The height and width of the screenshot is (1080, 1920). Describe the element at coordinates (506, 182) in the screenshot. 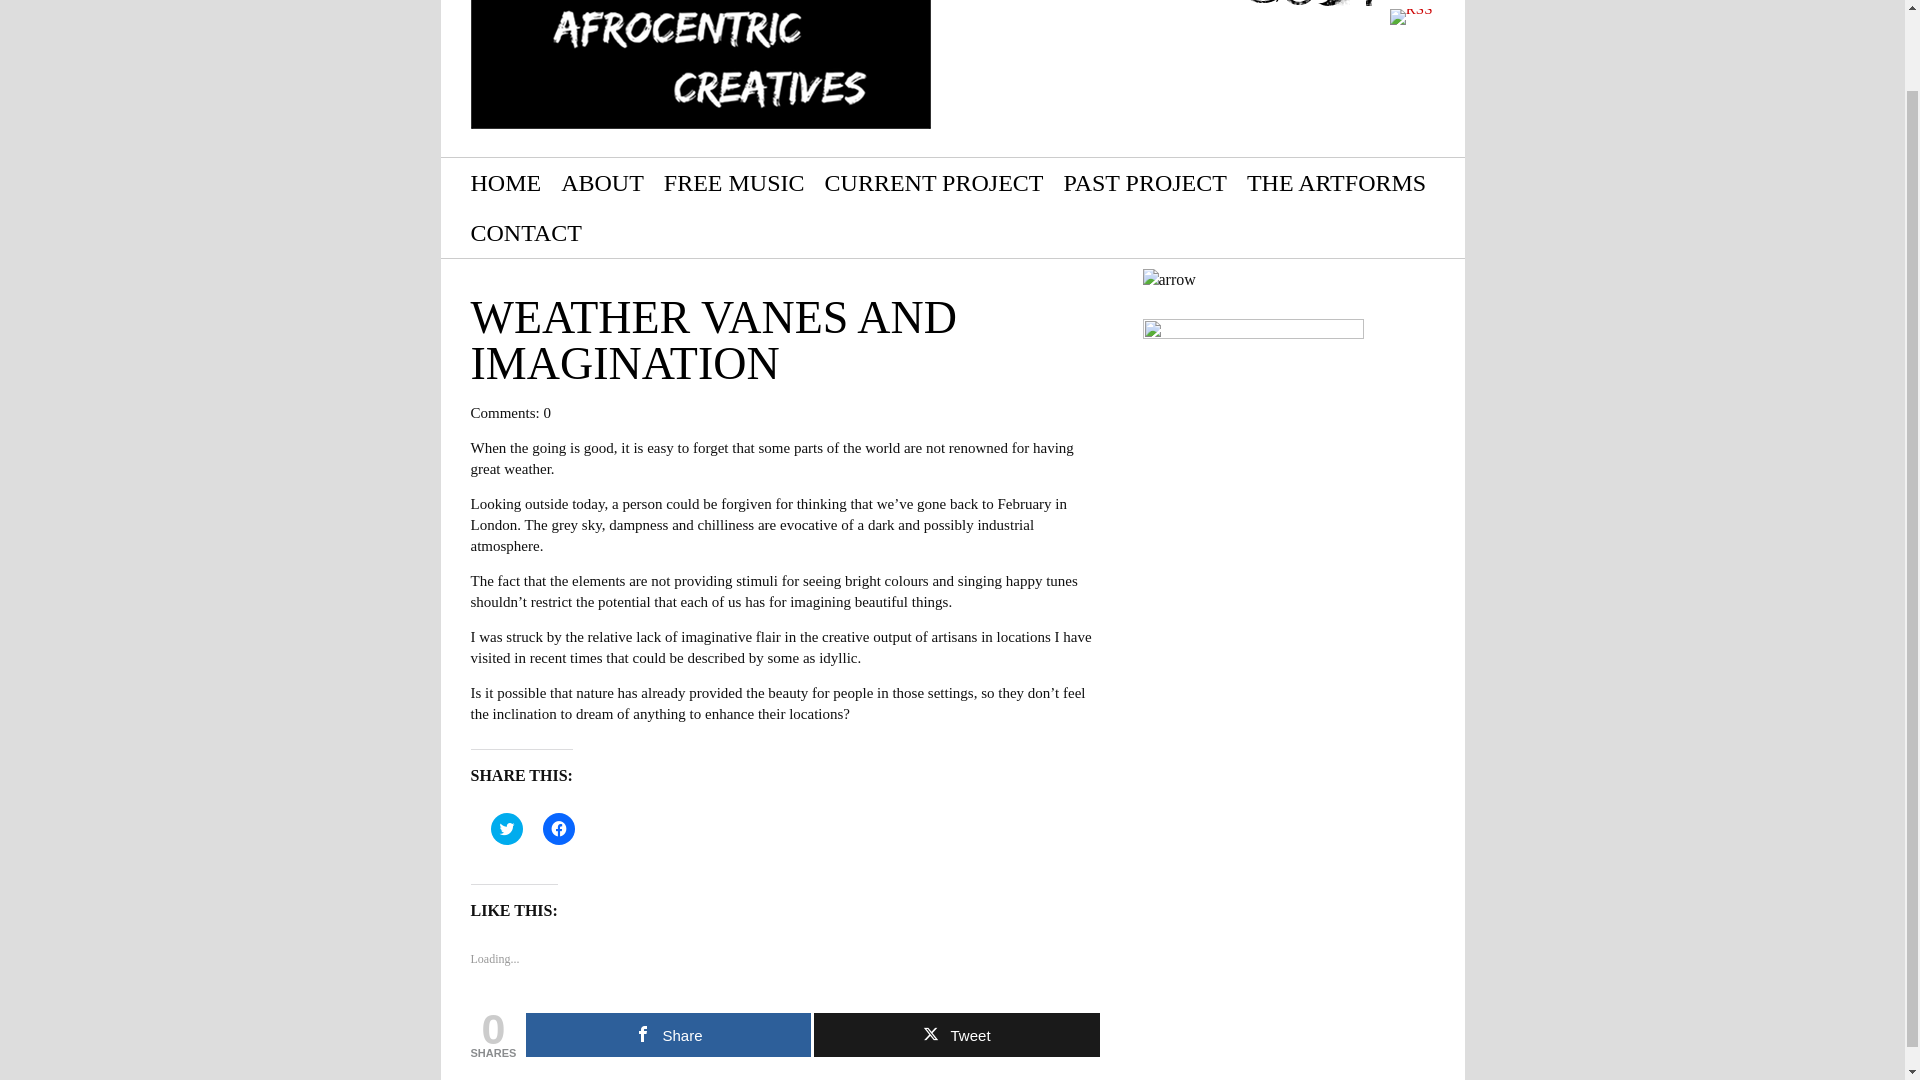

I see `HOME` at that location.